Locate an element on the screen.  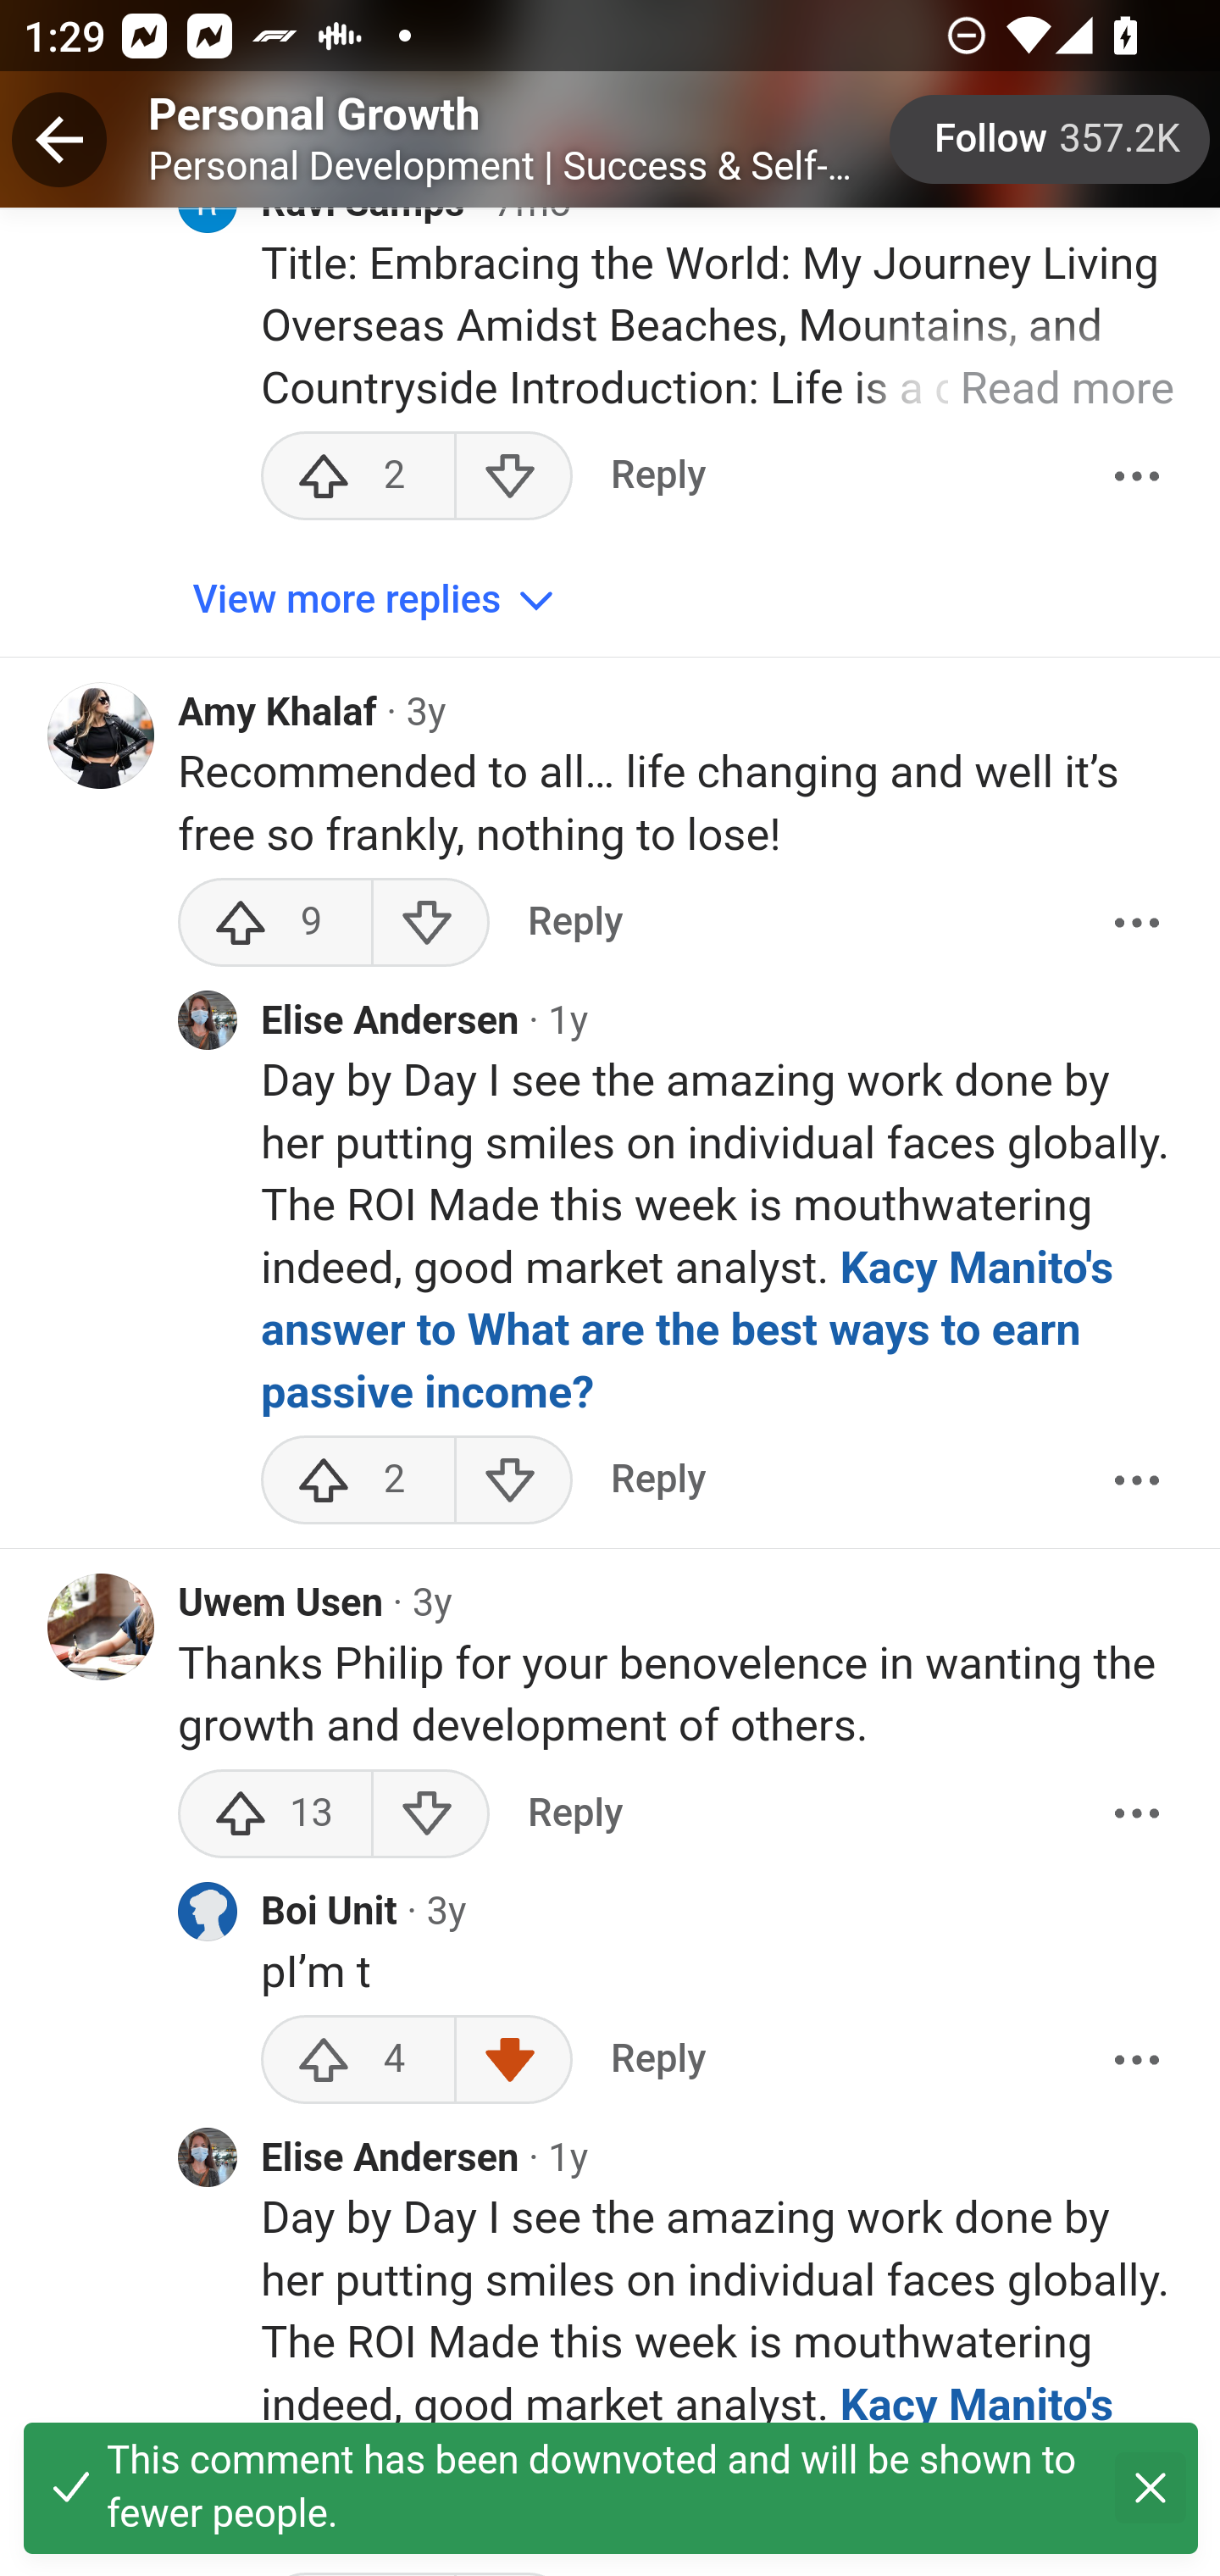
Downvote is located at coordinates (430, 924).